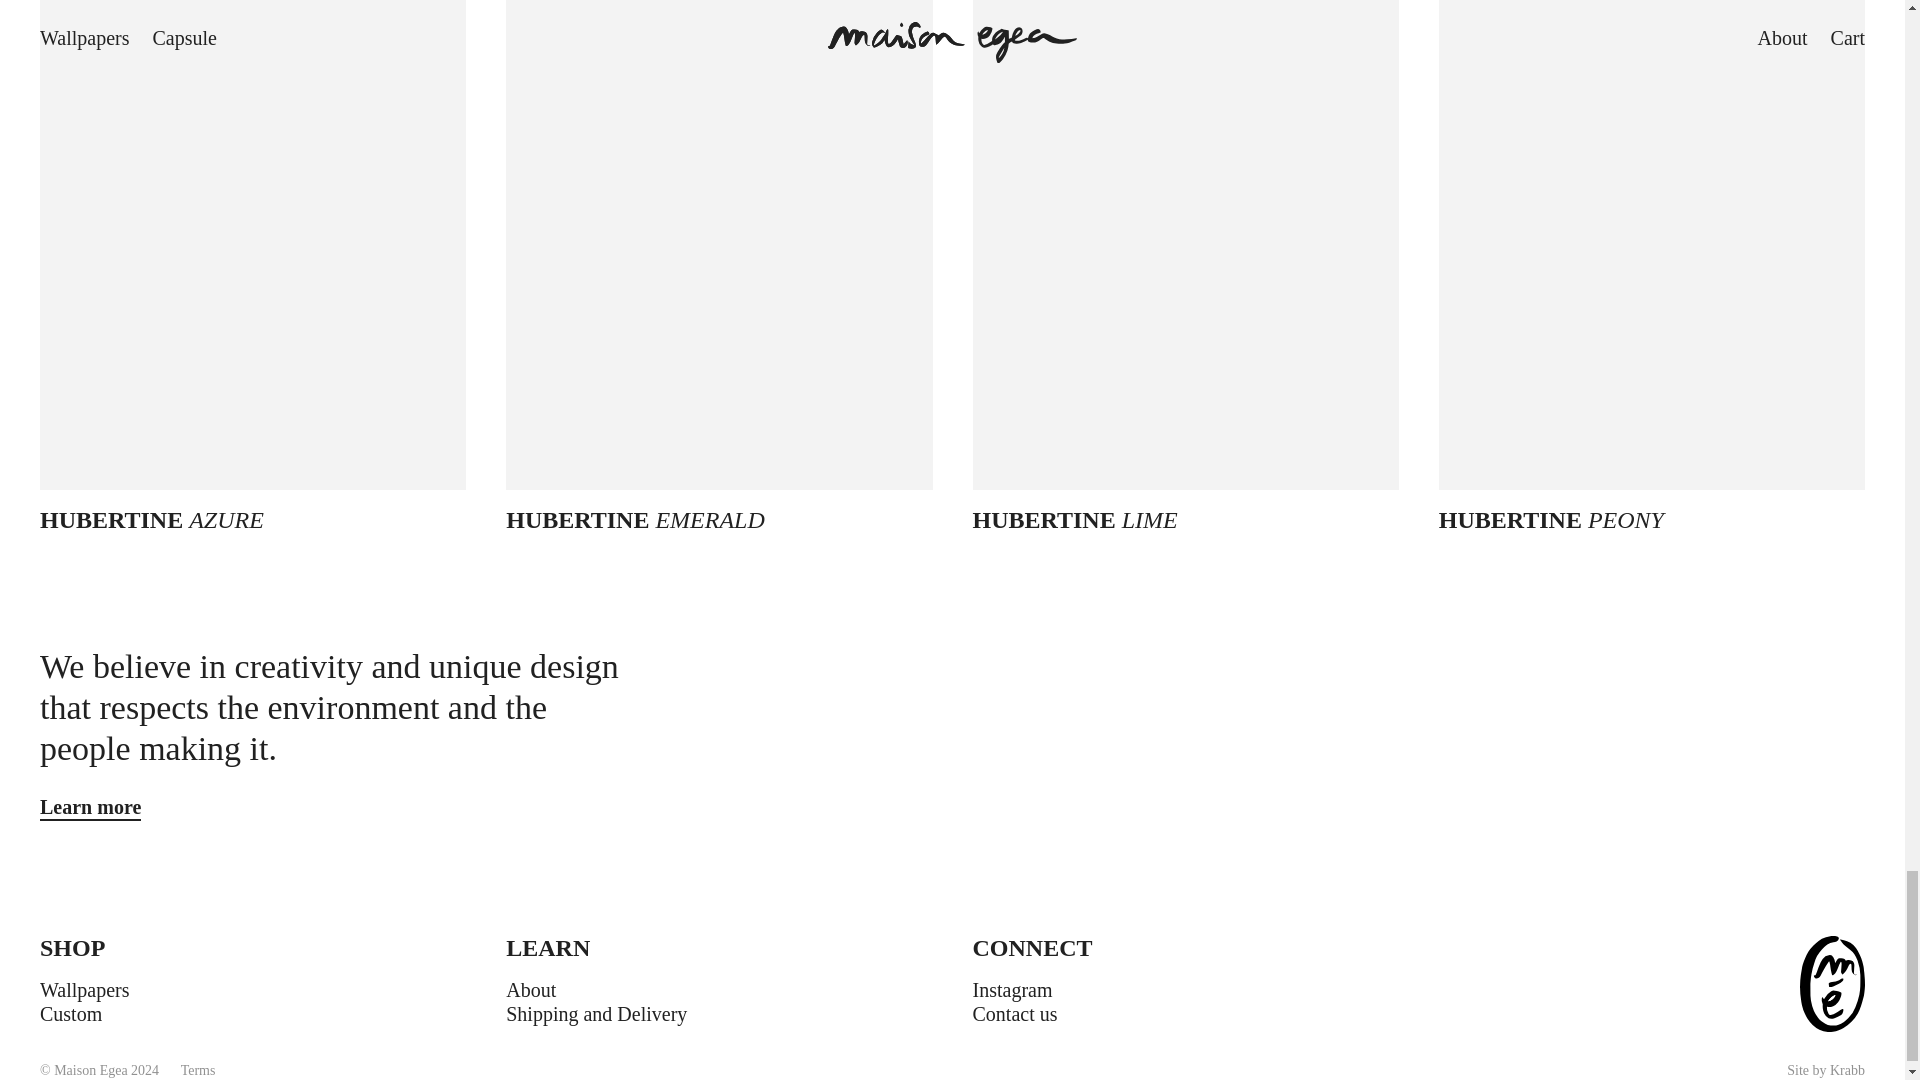  Describe the element at coordinates (1846, 1070) in the screenshot. I see `Krabb` at that location.